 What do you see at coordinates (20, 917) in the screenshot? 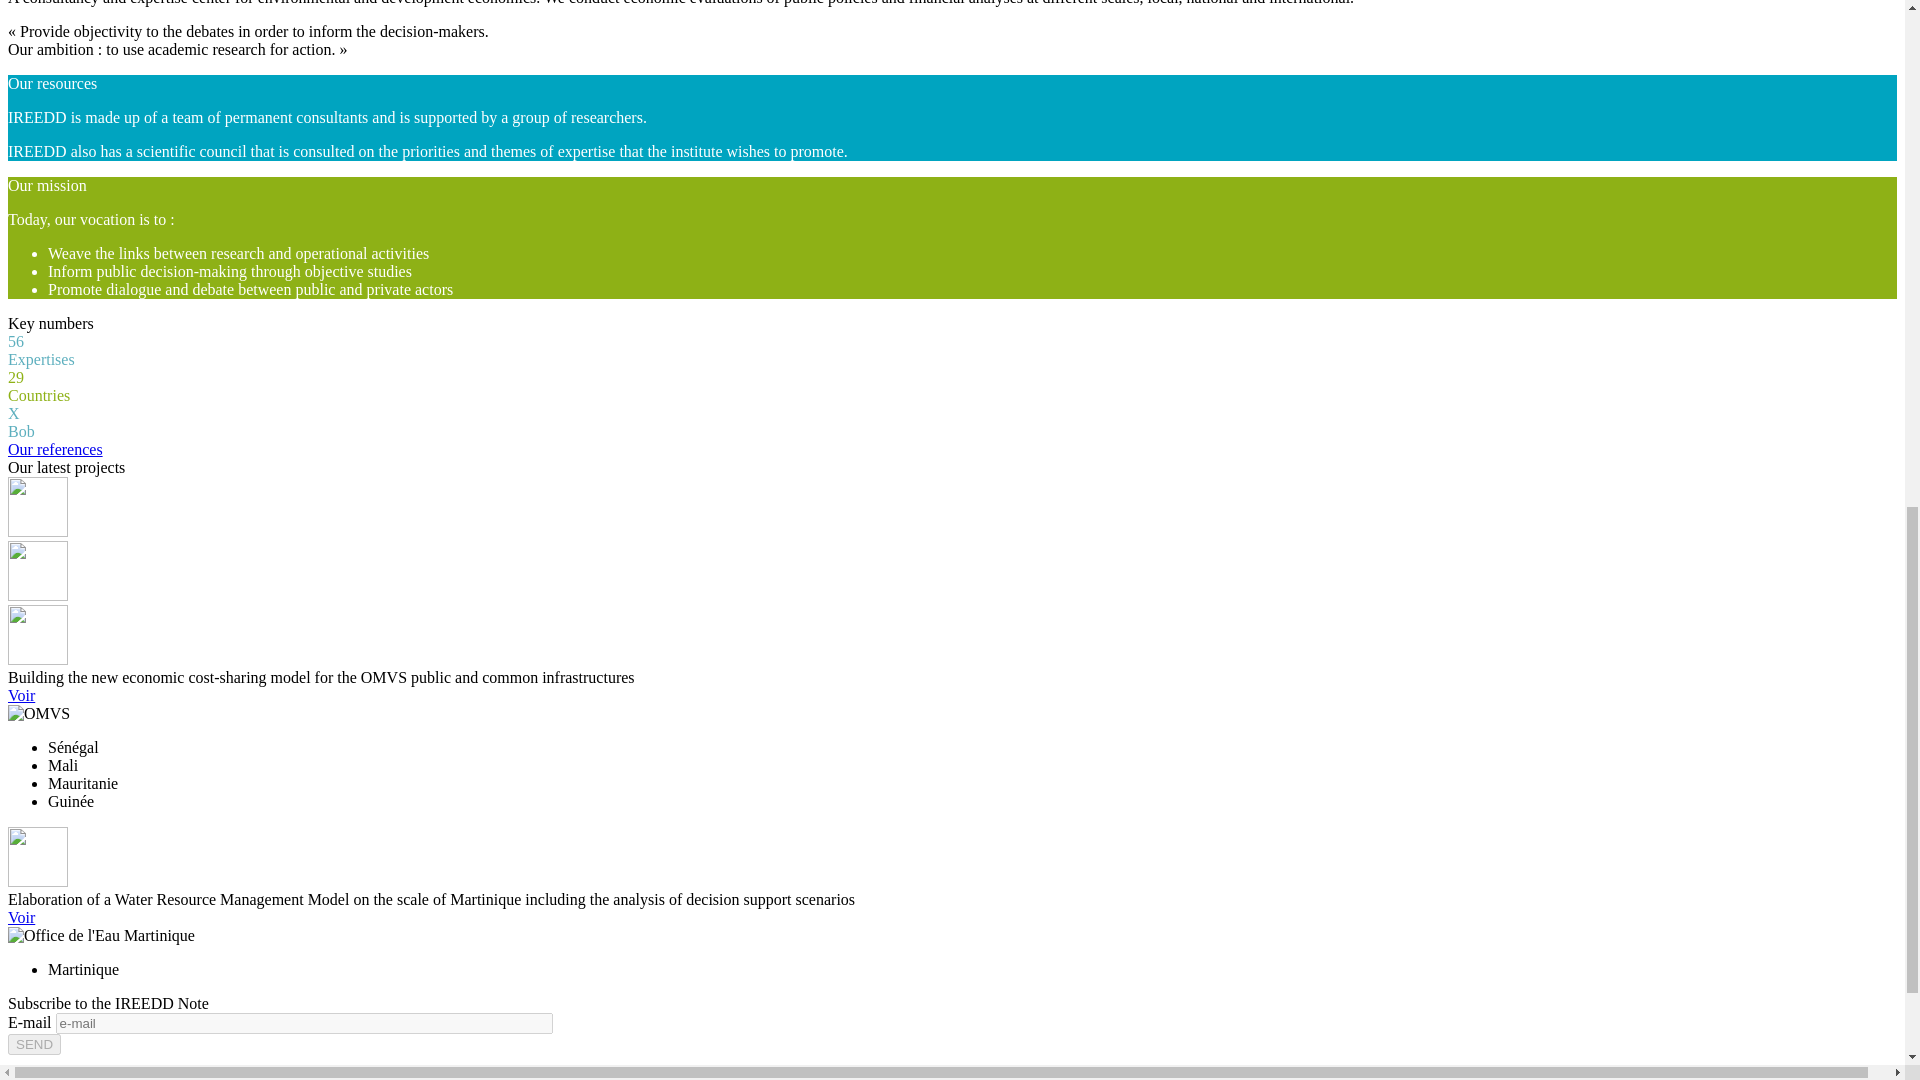
I see `Voir` at bounding box center [20, 917].